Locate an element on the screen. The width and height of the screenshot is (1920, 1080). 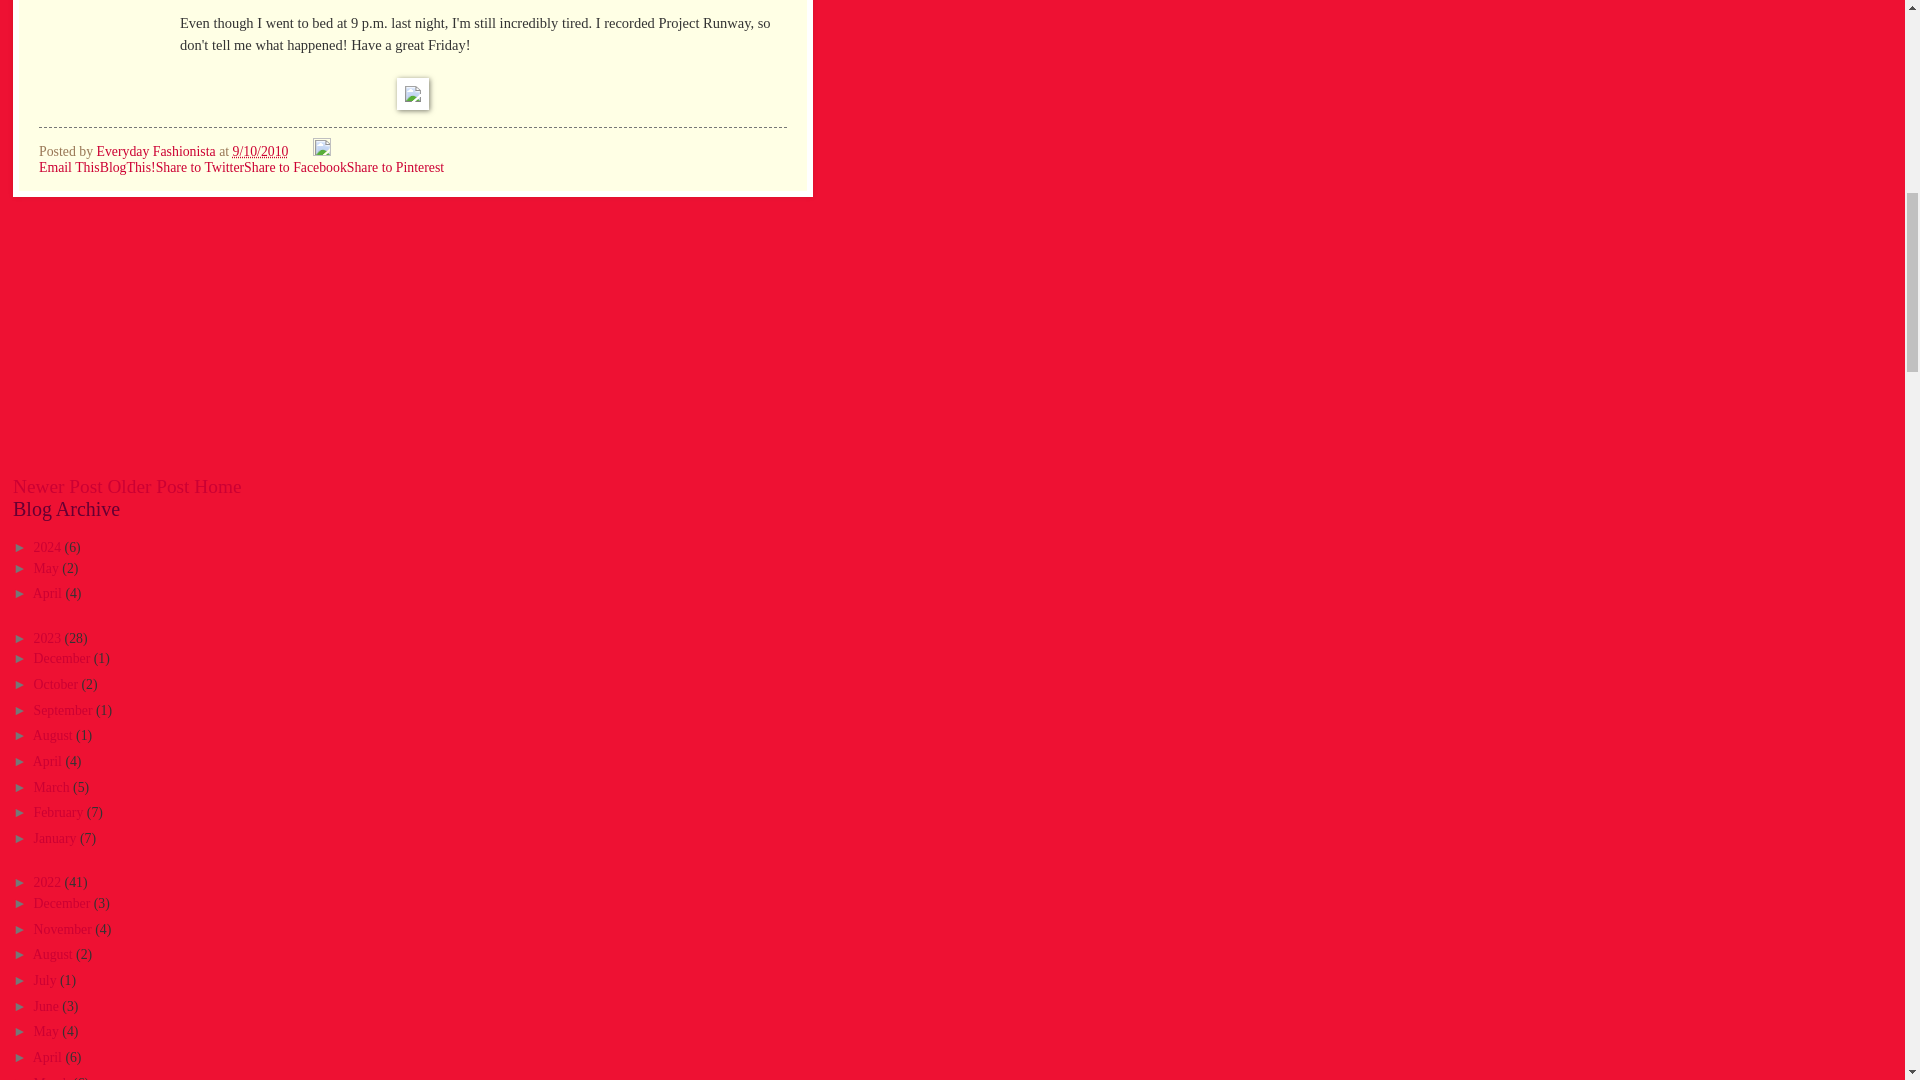
May is located at coordinates (48, 568).